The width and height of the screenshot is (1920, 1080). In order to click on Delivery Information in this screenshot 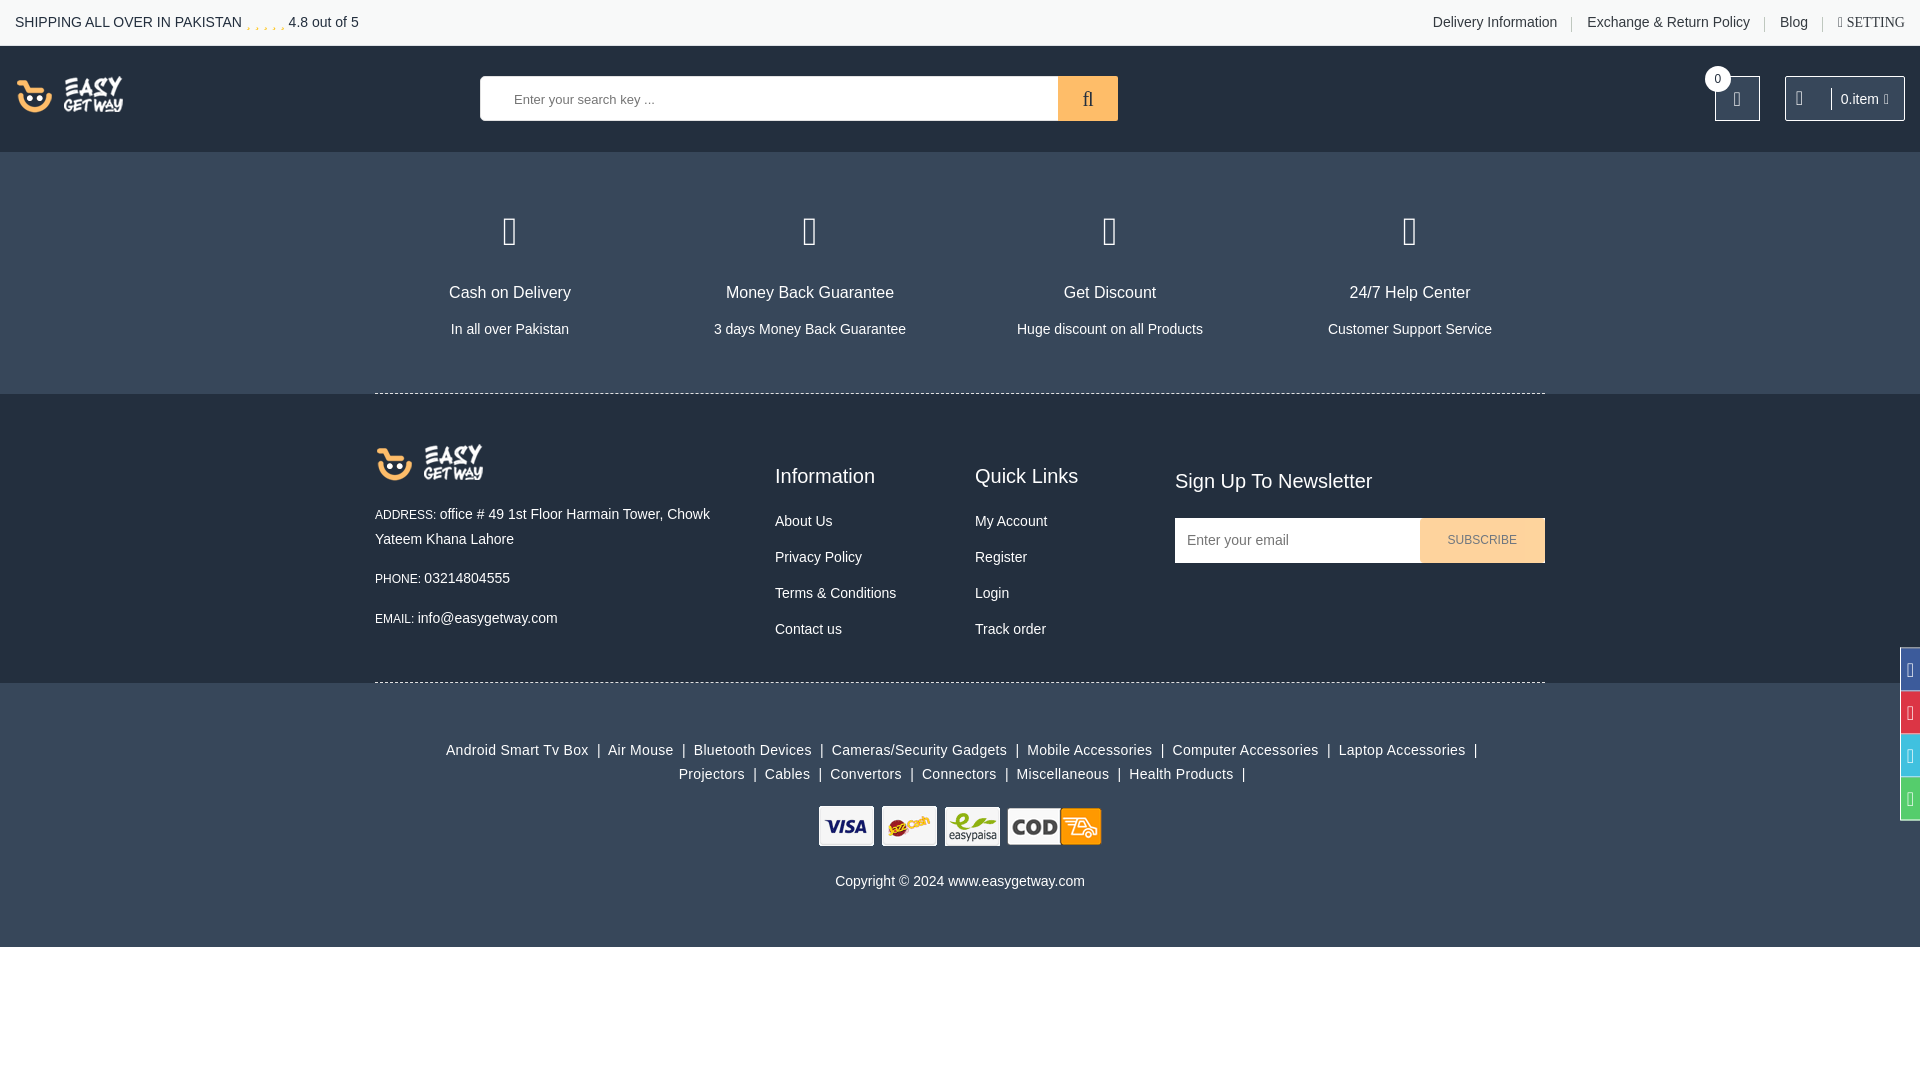, I will do `click(1494, 22)`.